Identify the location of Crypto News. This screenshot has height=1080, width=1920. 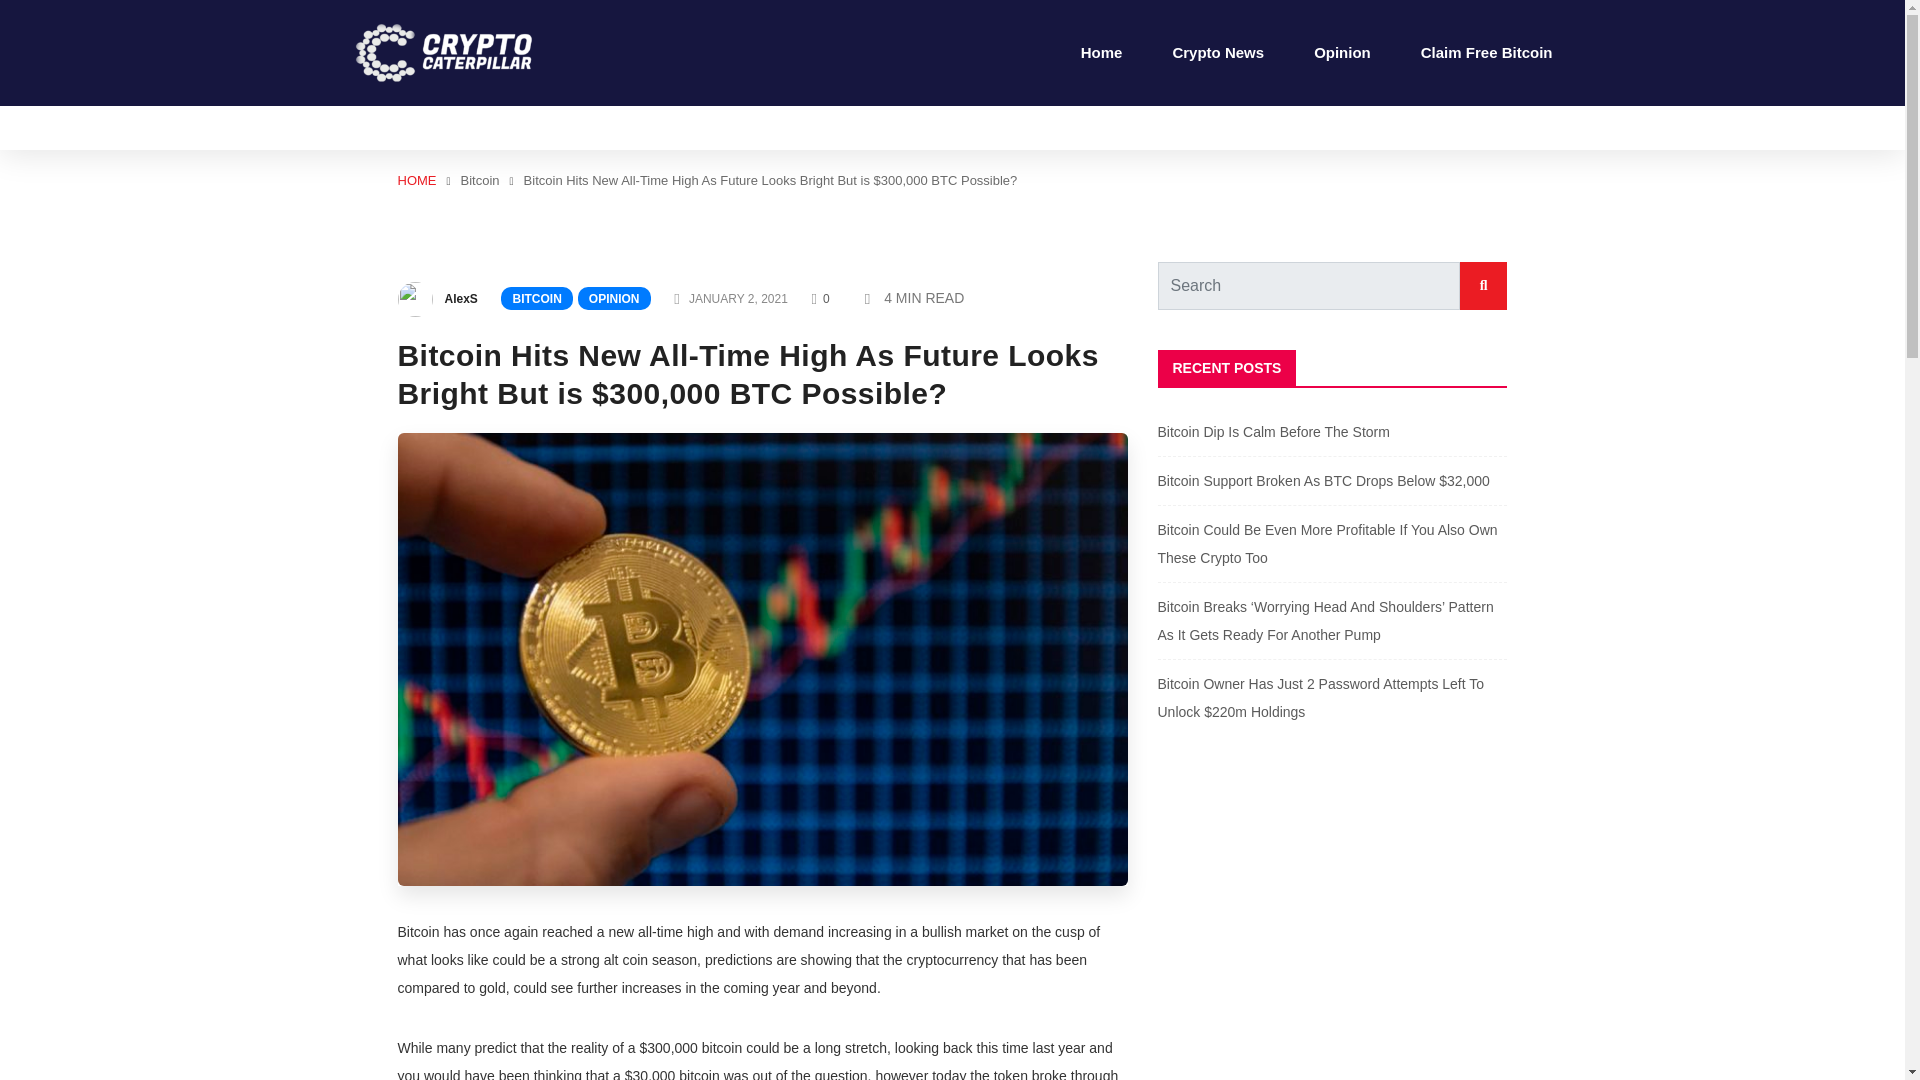
(1217, 52).